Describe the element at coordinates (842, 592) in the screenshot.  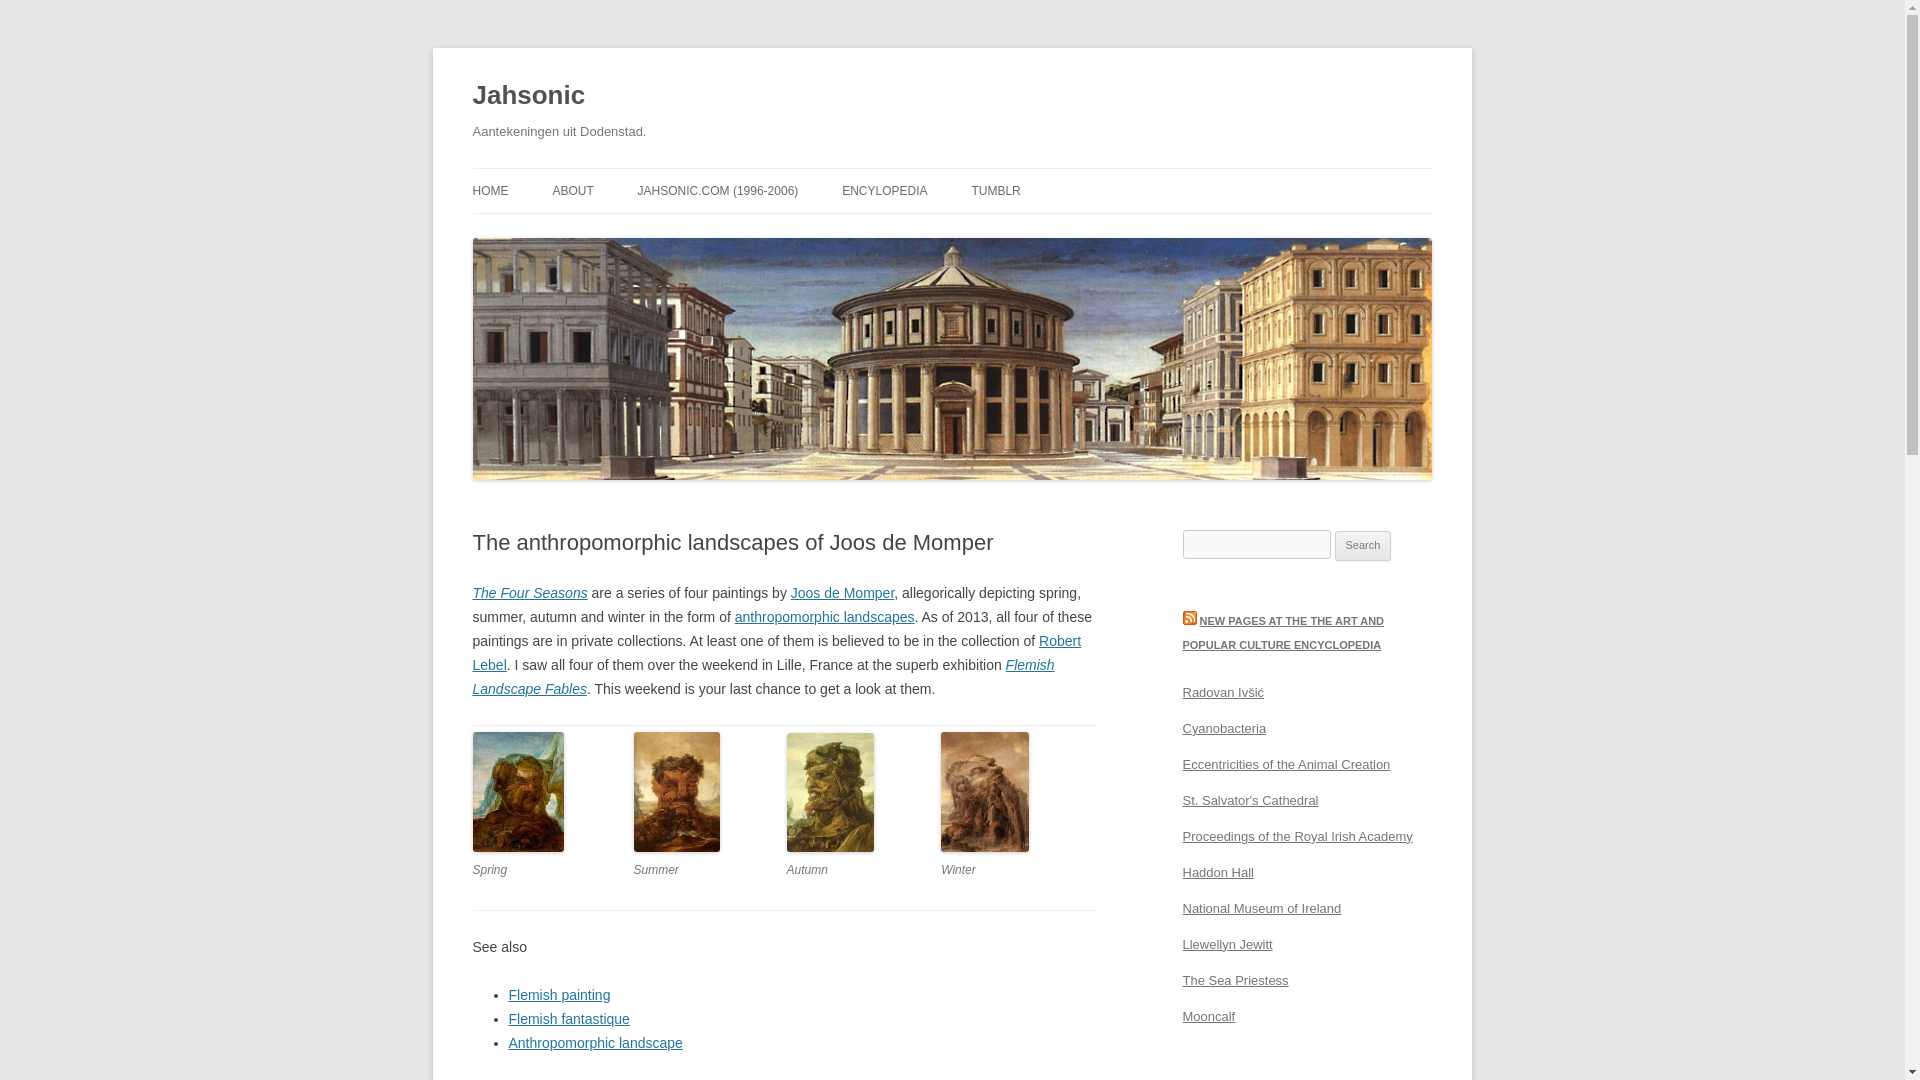
I see `Joos de Momper` at that location.